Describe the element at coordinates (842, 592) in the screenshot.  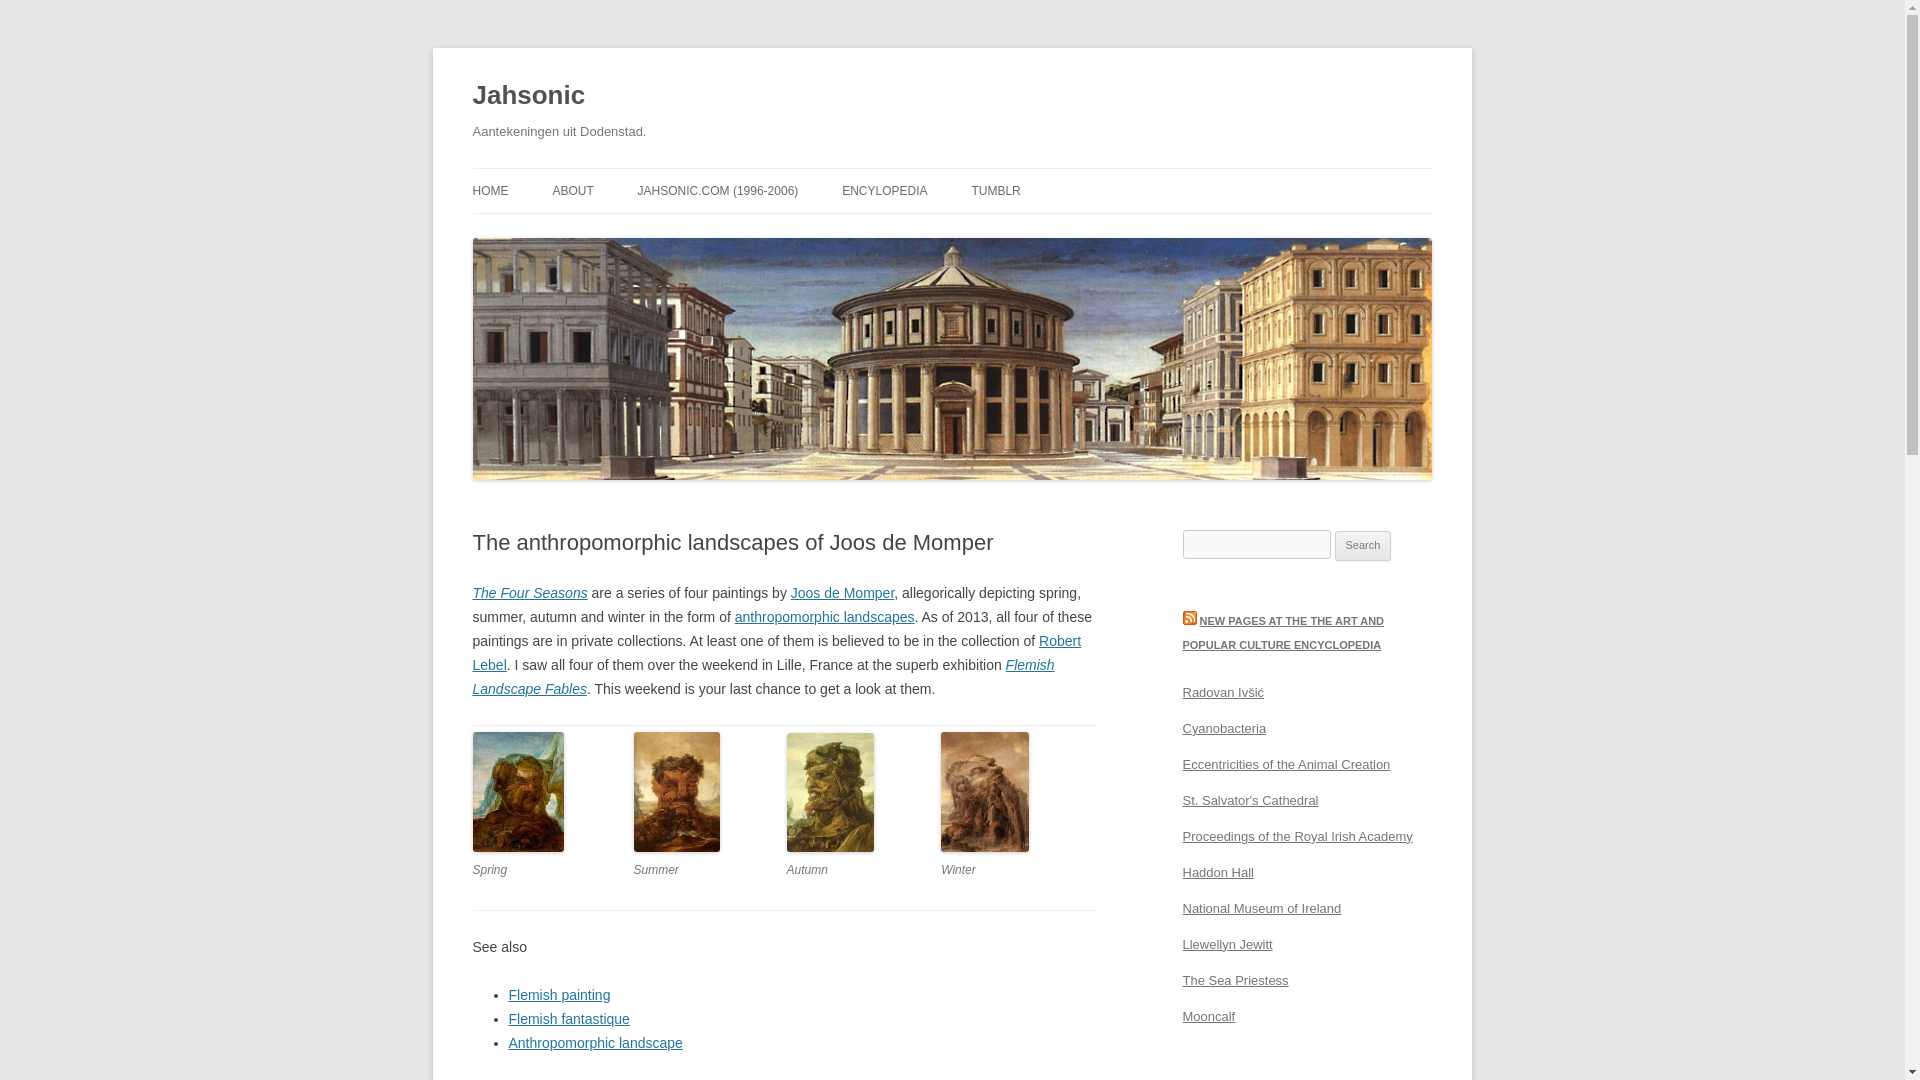
I see `Joos de Momper` at that location.